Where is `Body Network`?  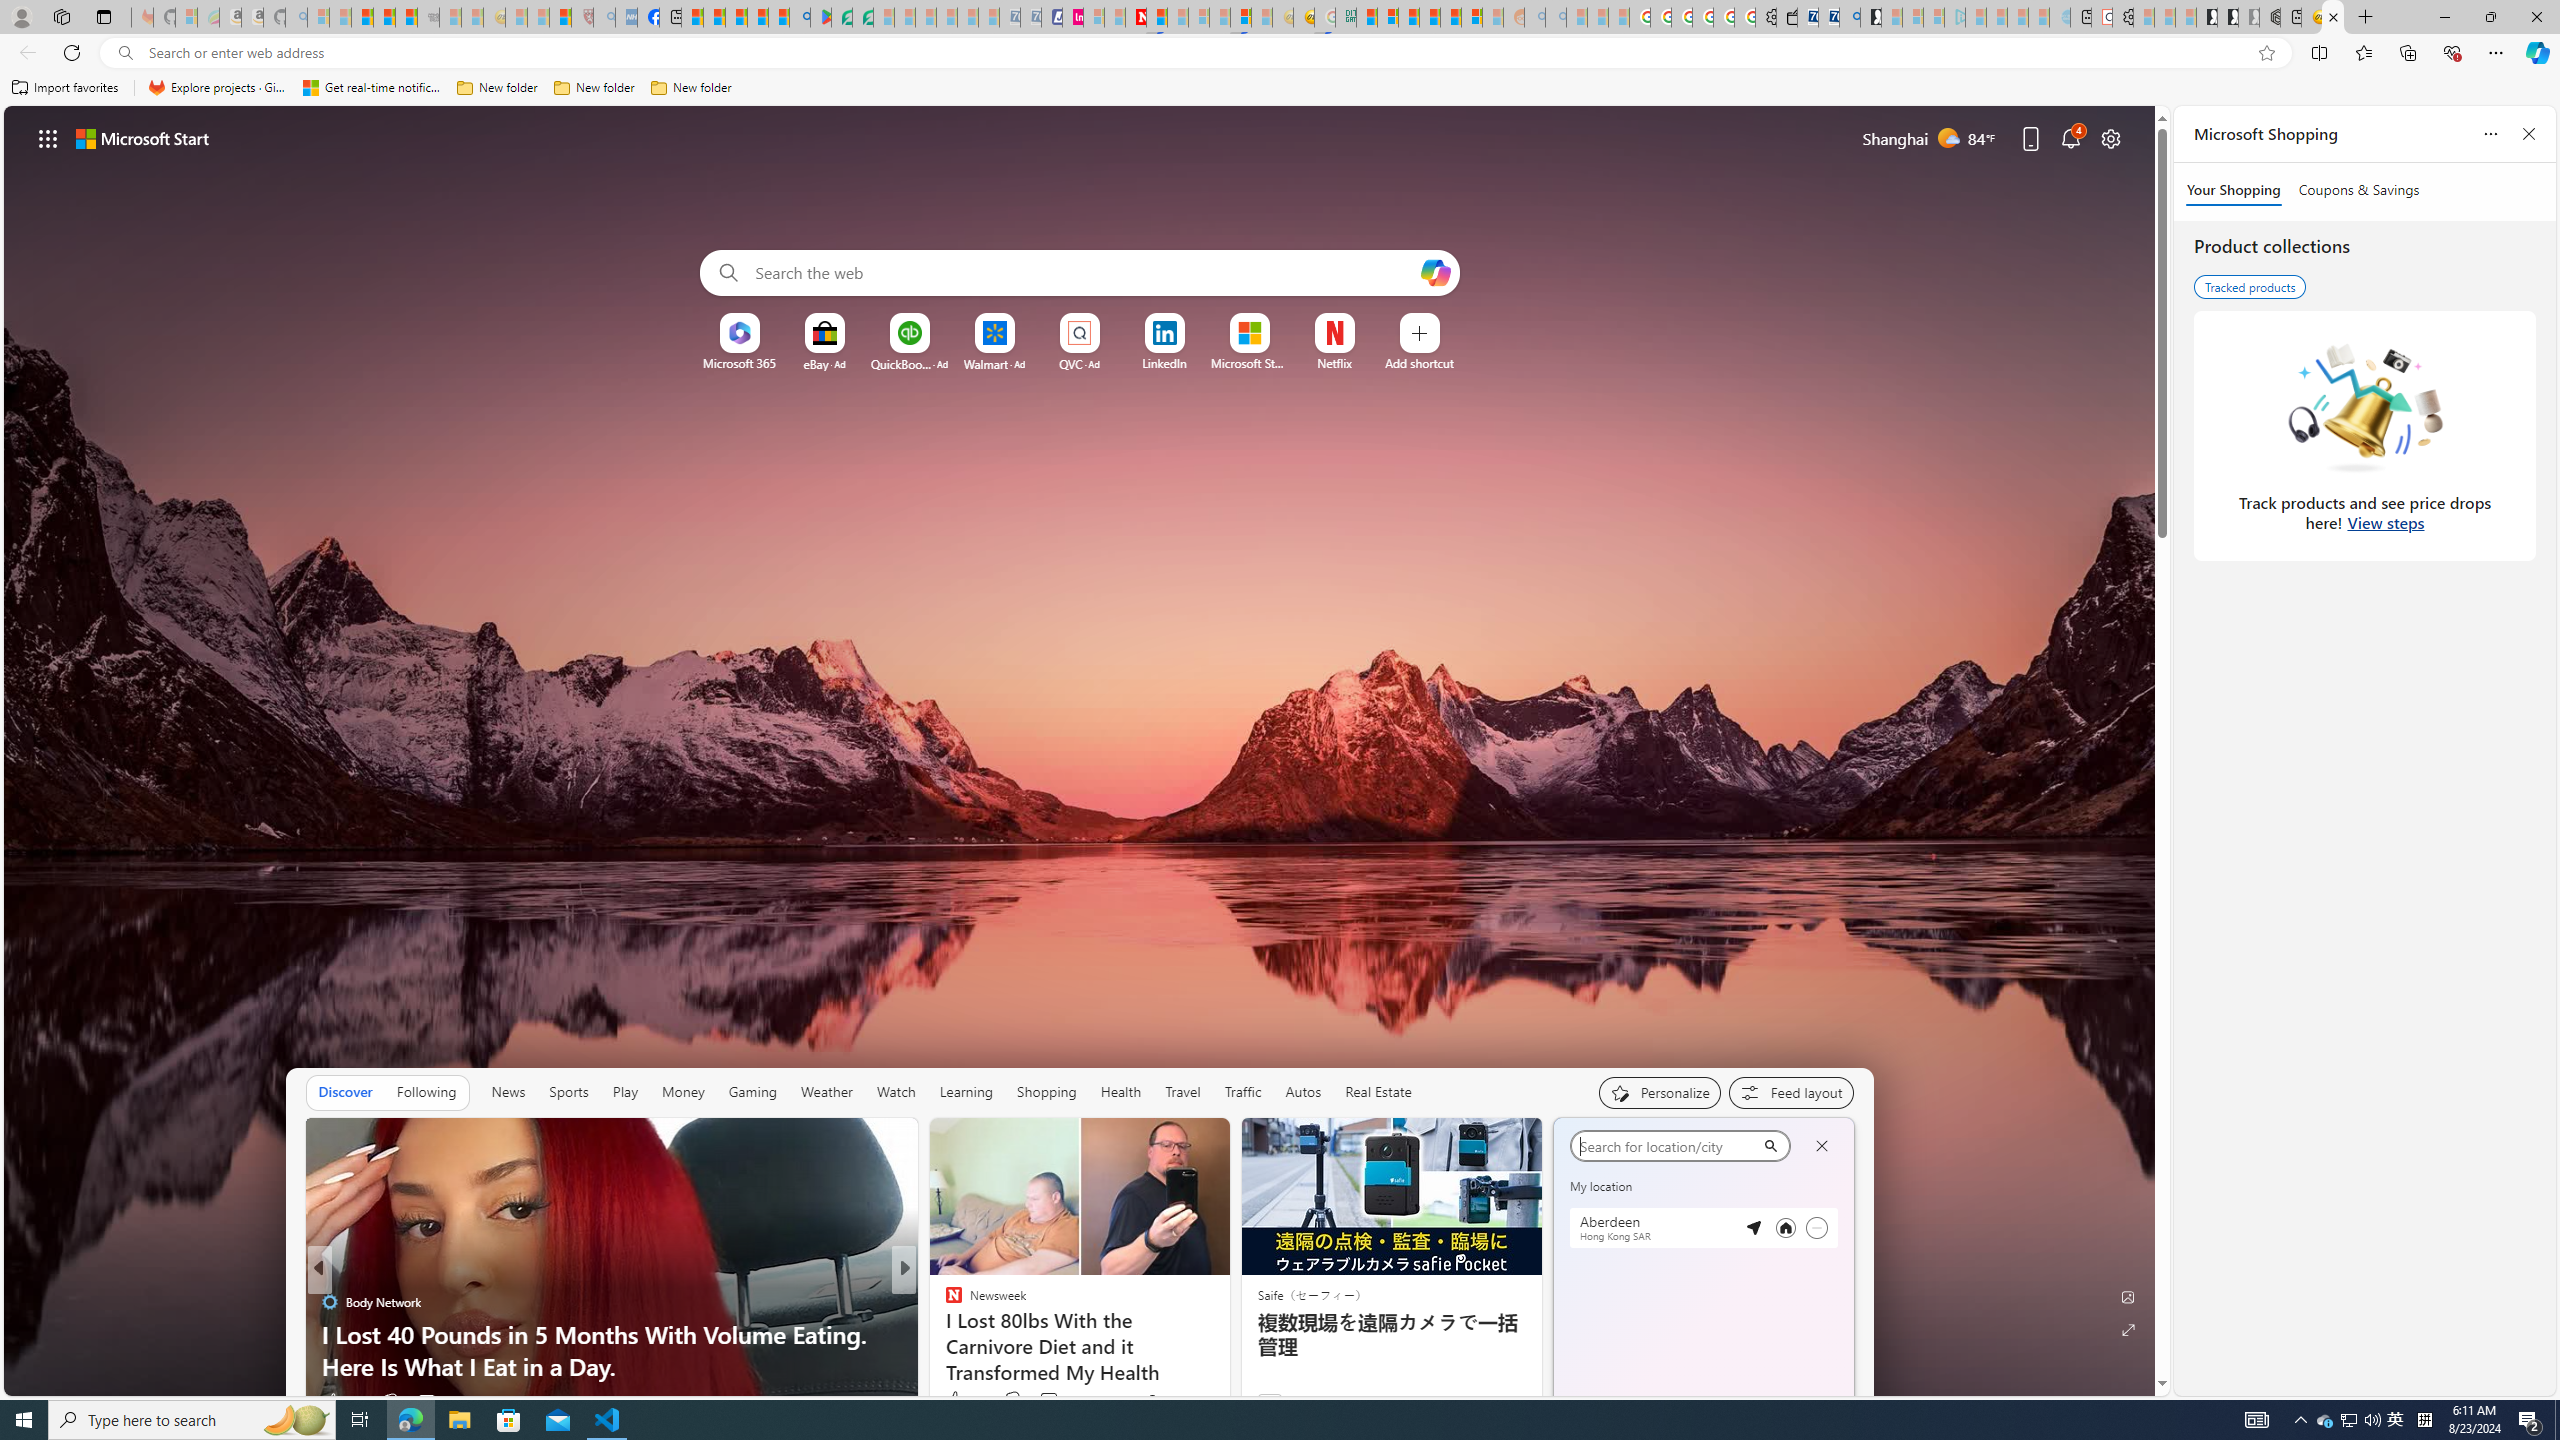
Body Network is located at coordinates (945, 1302).